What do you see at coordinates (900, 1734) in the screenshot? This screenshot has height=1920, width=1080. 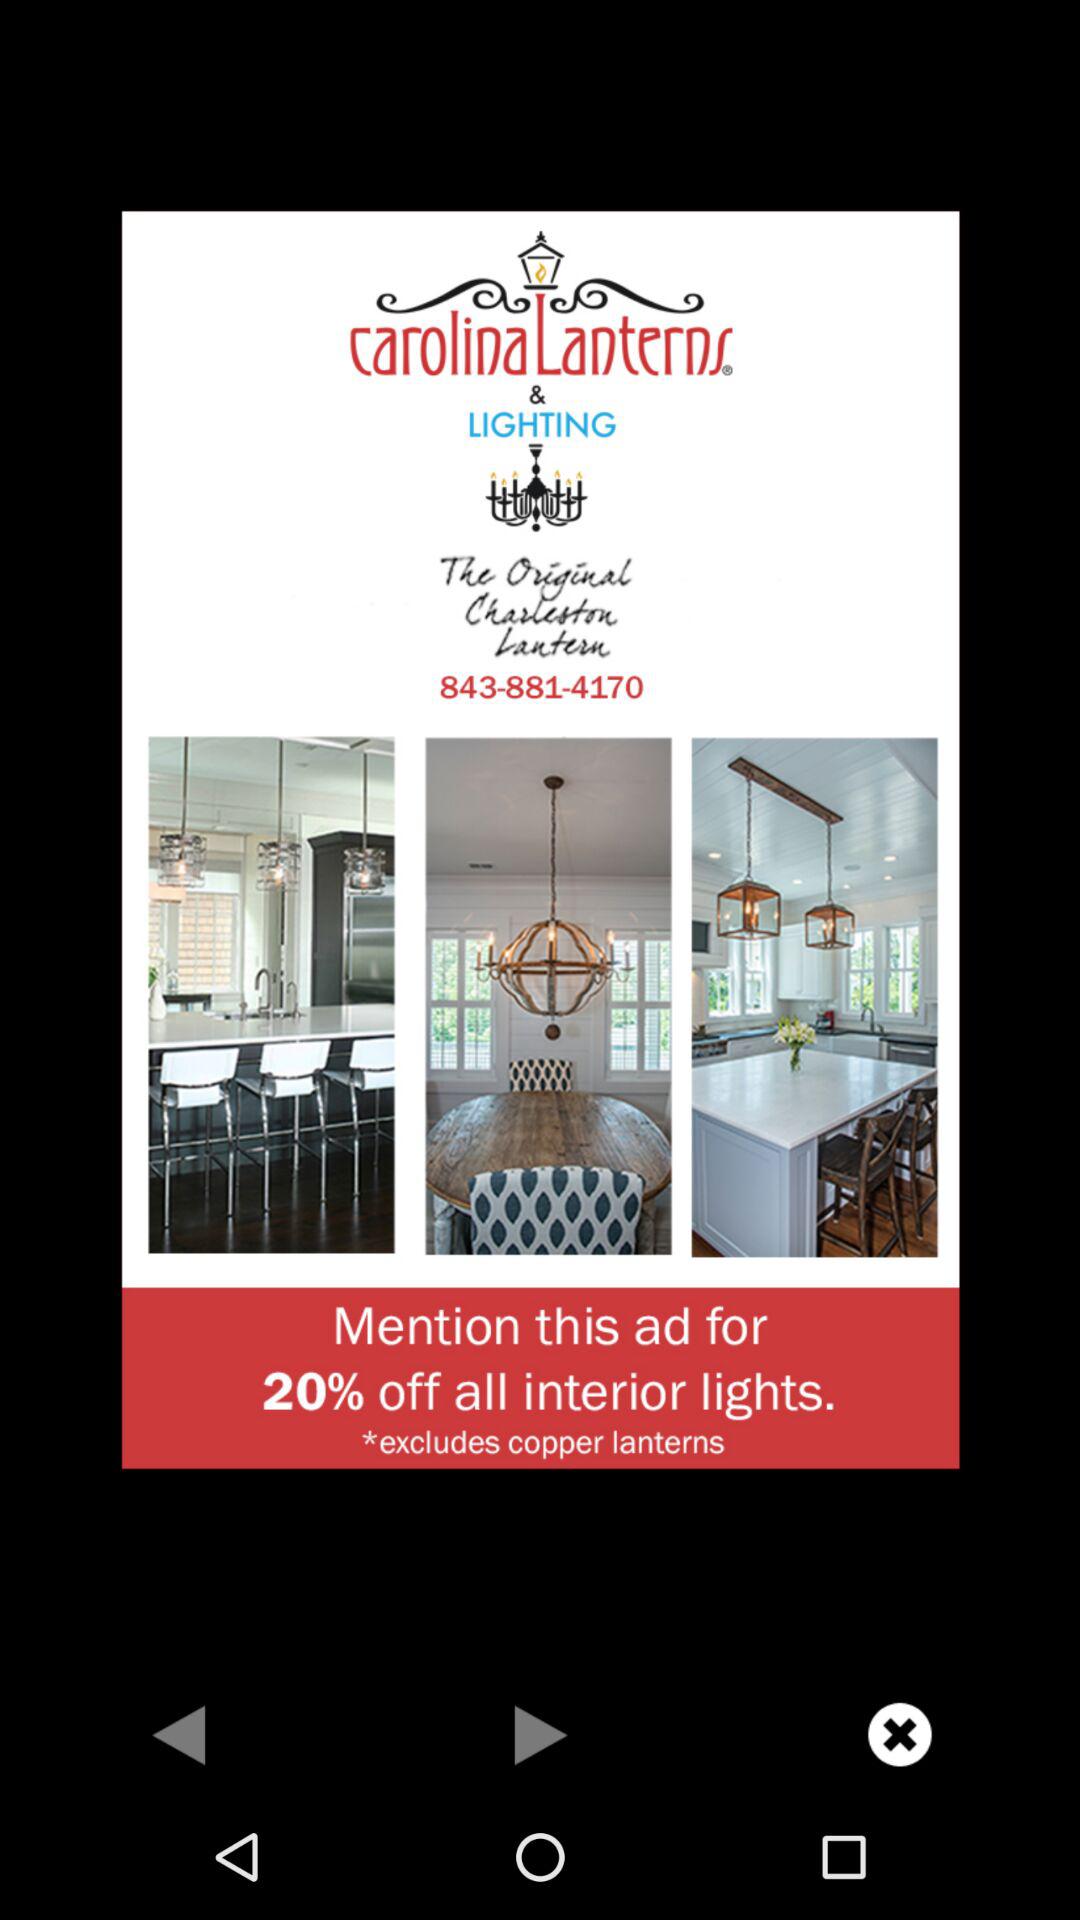 I see `cl` at bounding box center [900, 1734].